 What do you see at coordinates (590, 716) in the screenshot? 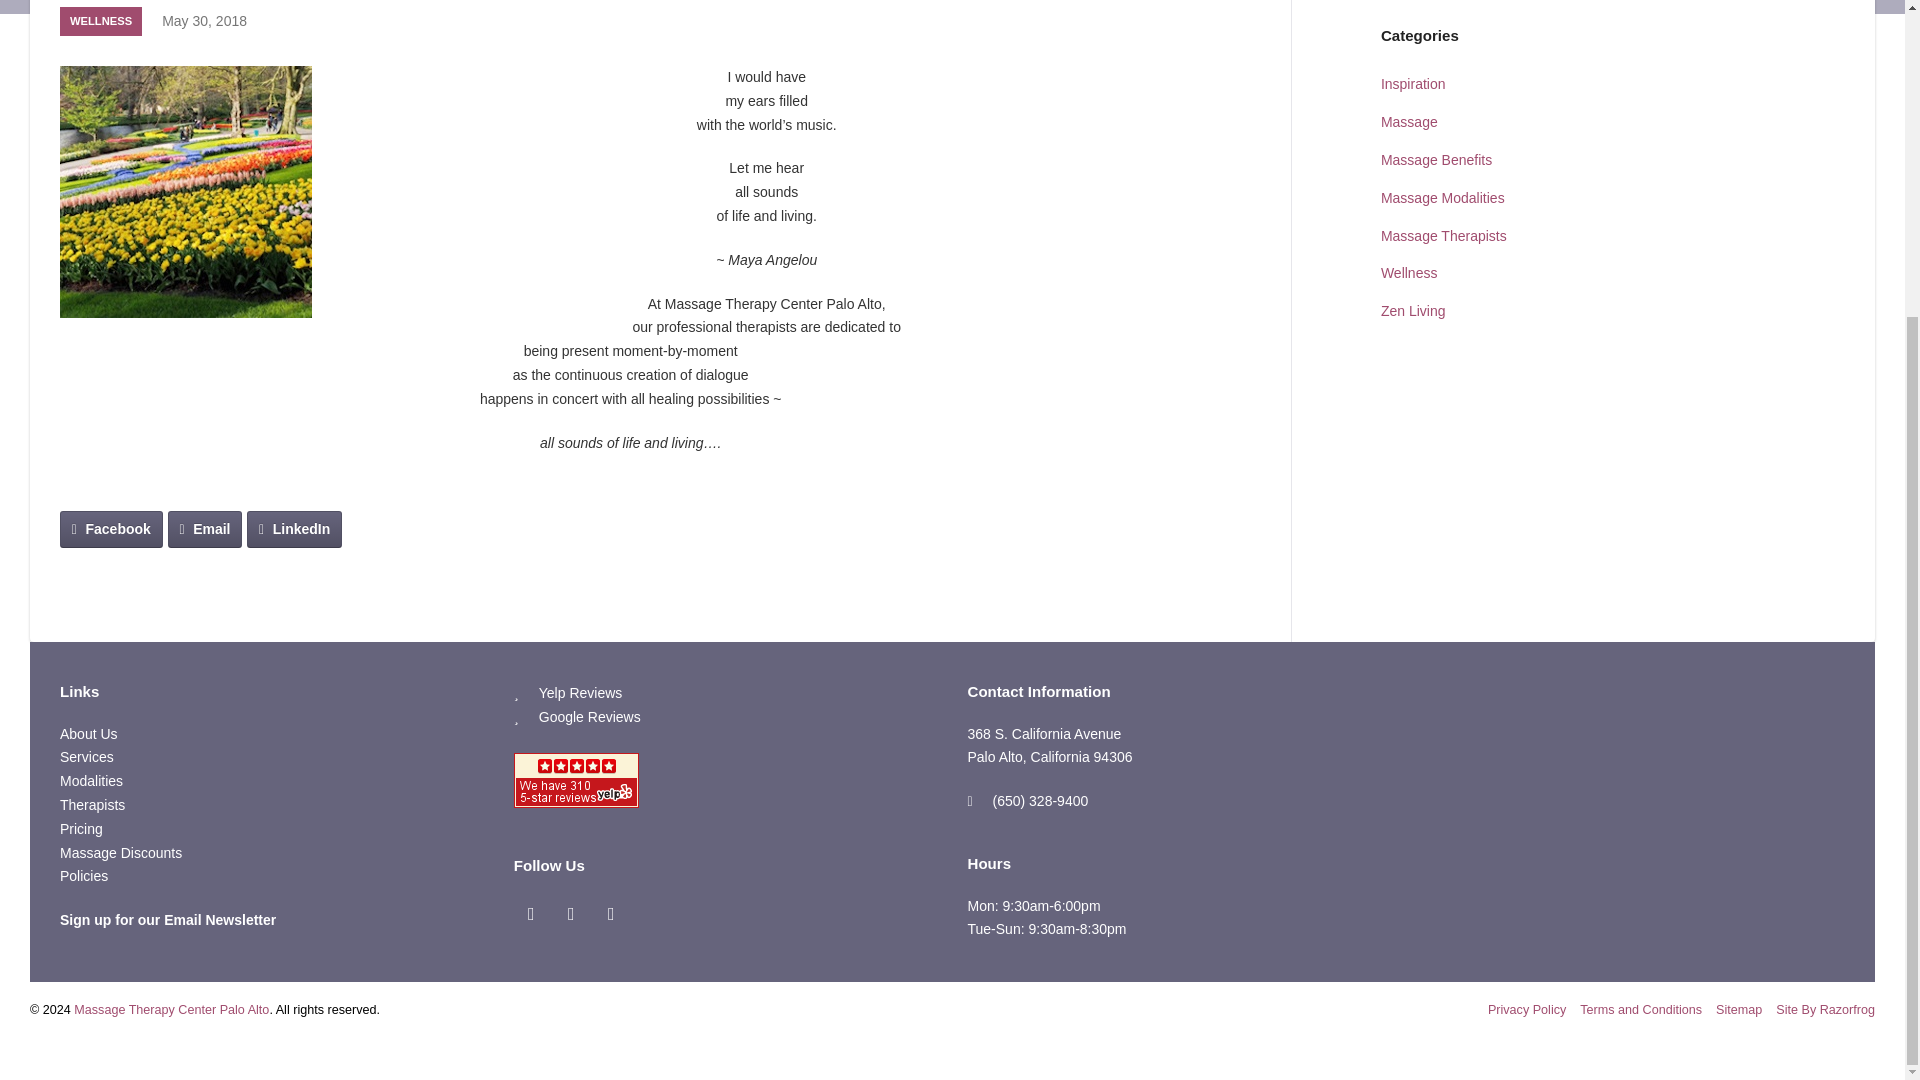
I see `Google Reviews` at bounding box center [590, 716].